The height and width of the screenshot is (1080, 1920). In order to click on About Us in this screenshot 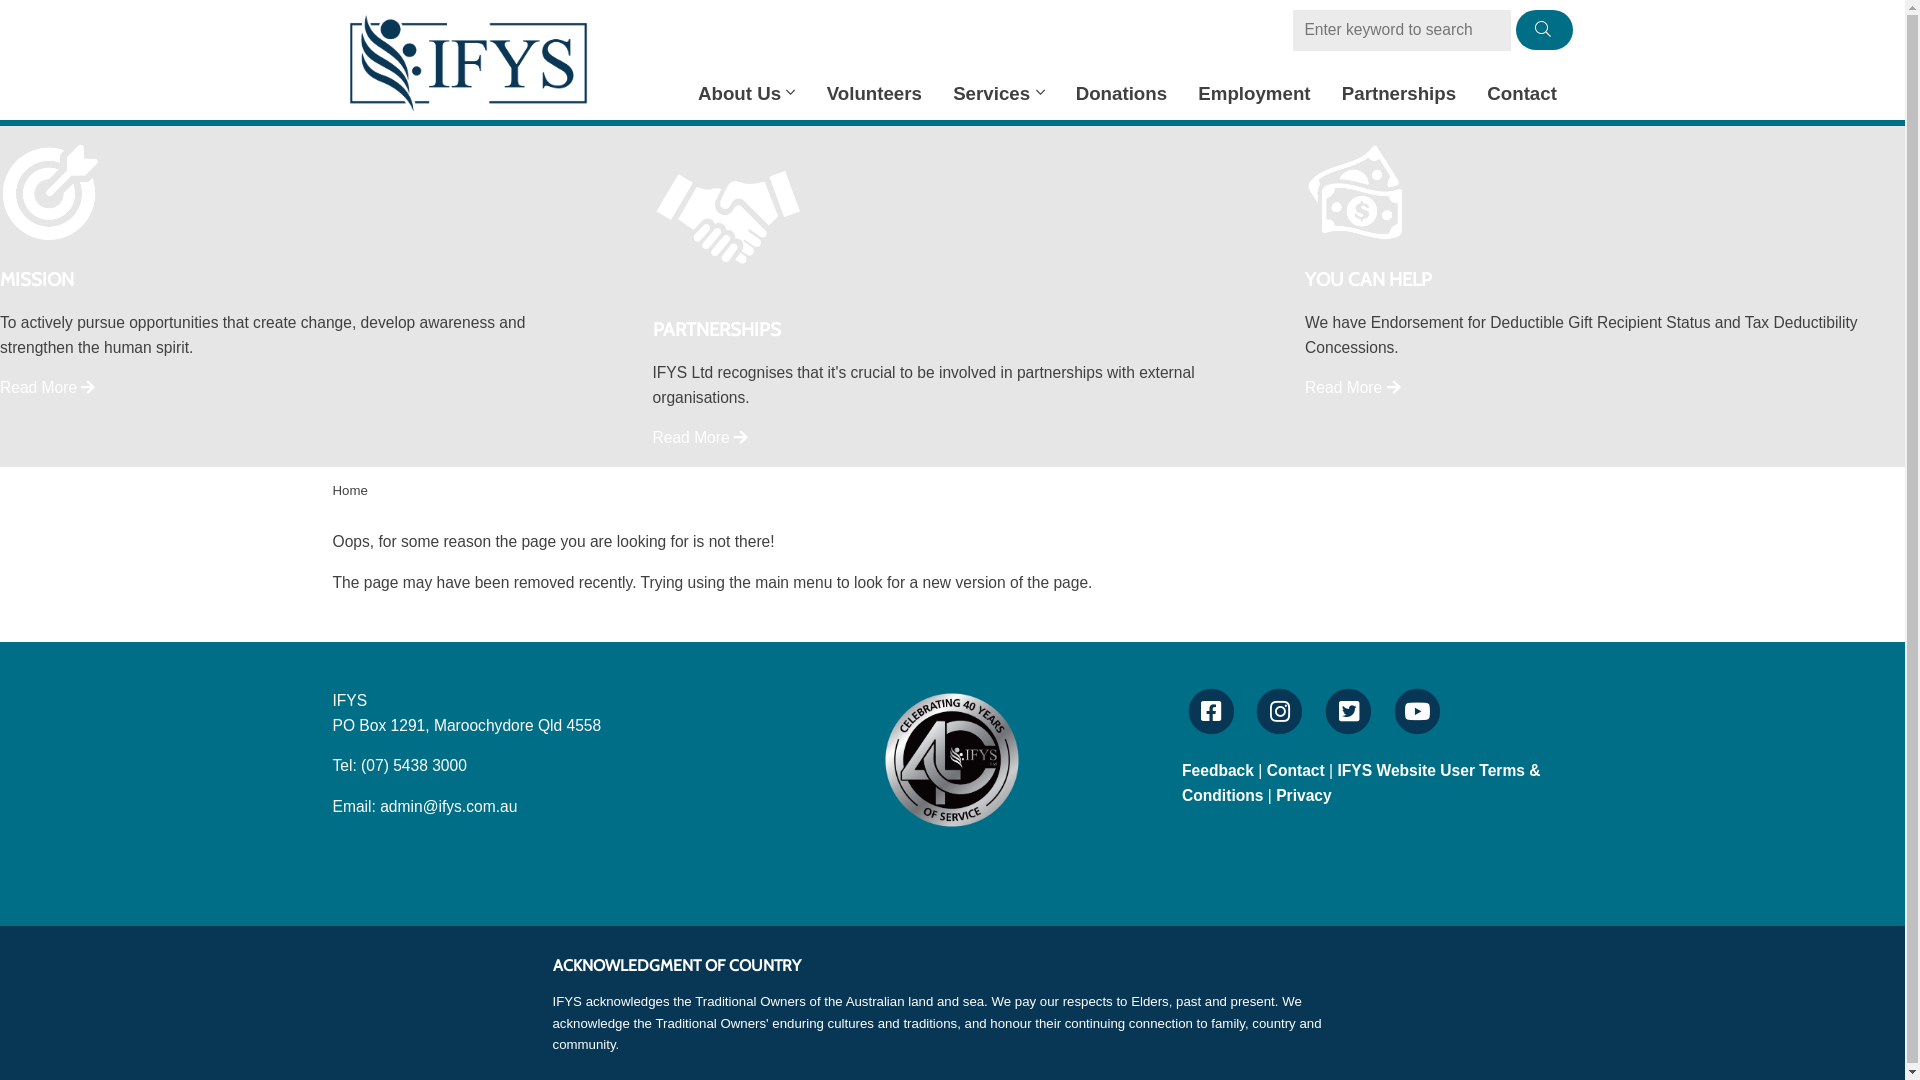, I will do `click(747, 94)`.